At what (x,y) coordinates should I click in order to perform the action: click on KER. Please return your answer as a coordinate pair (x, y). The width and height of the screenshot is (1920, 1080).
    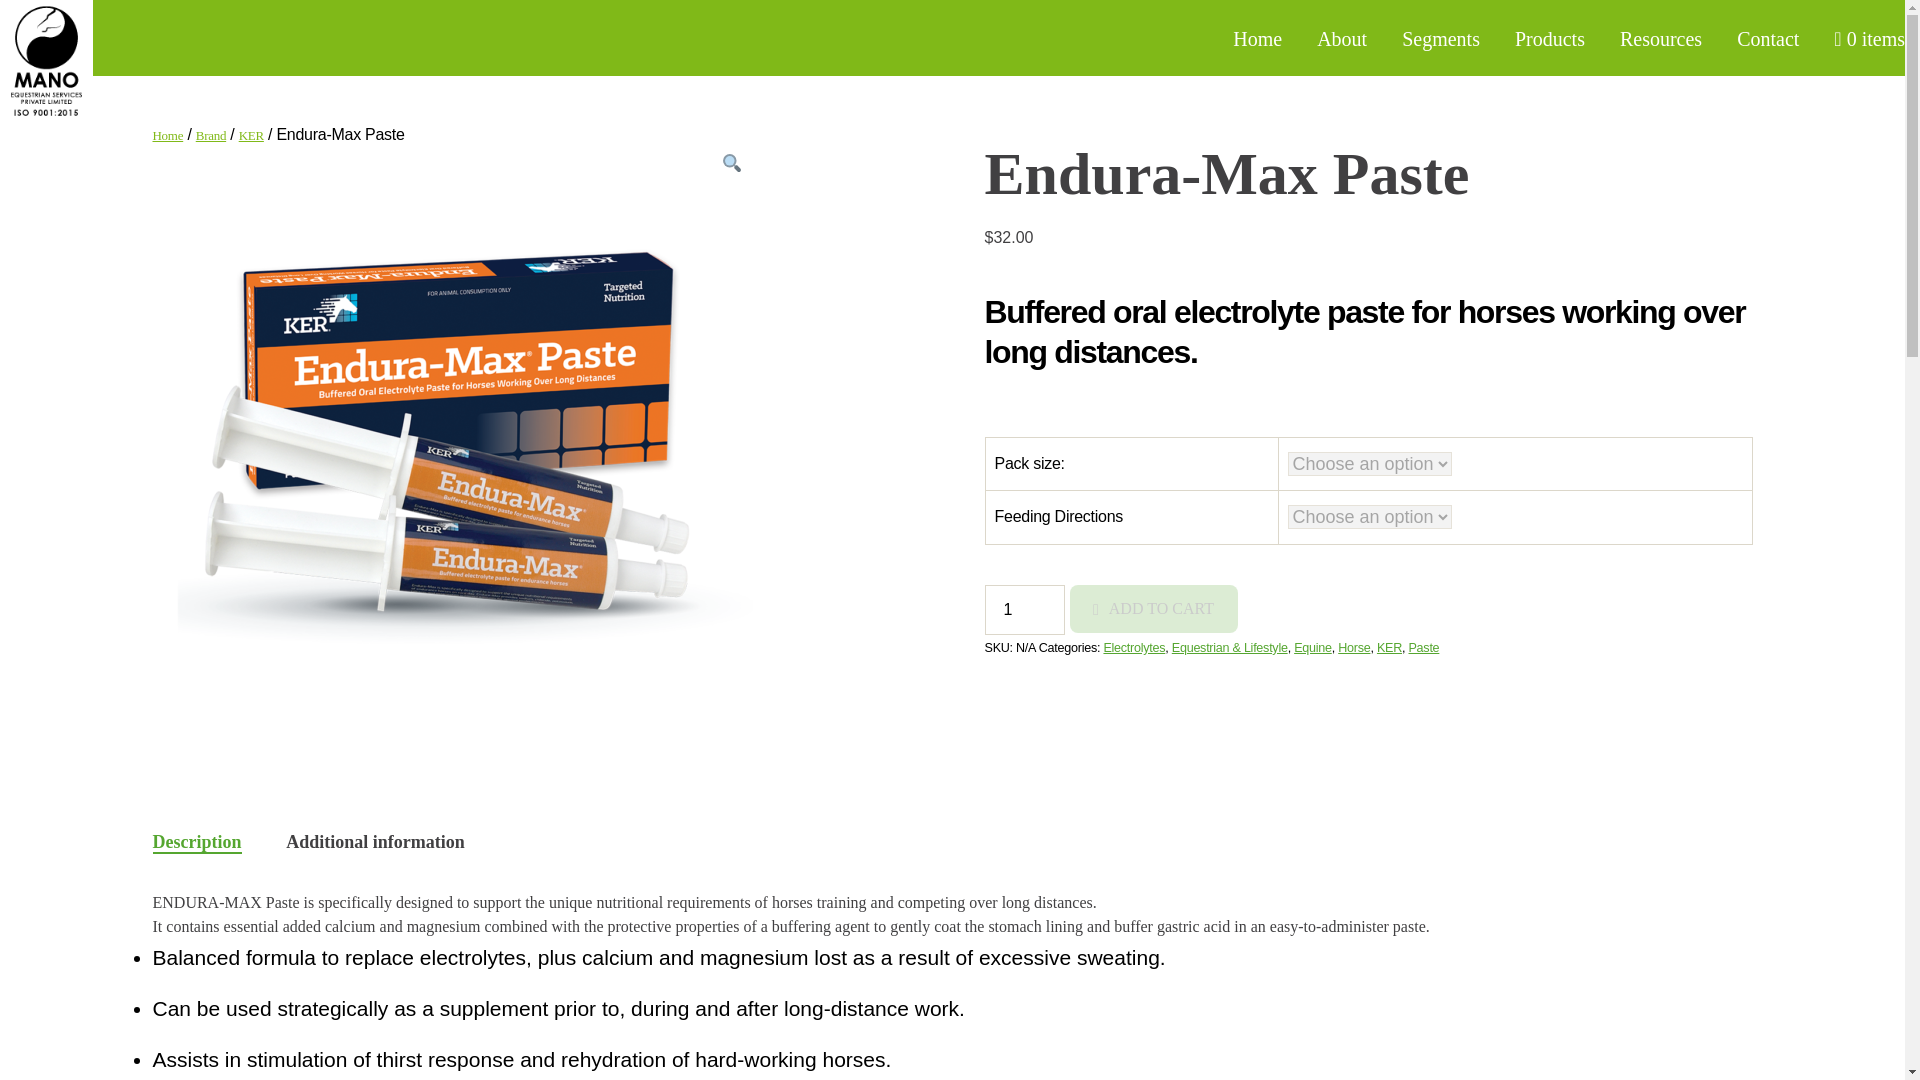
    Looking at the image, I should click on (1388, 648).